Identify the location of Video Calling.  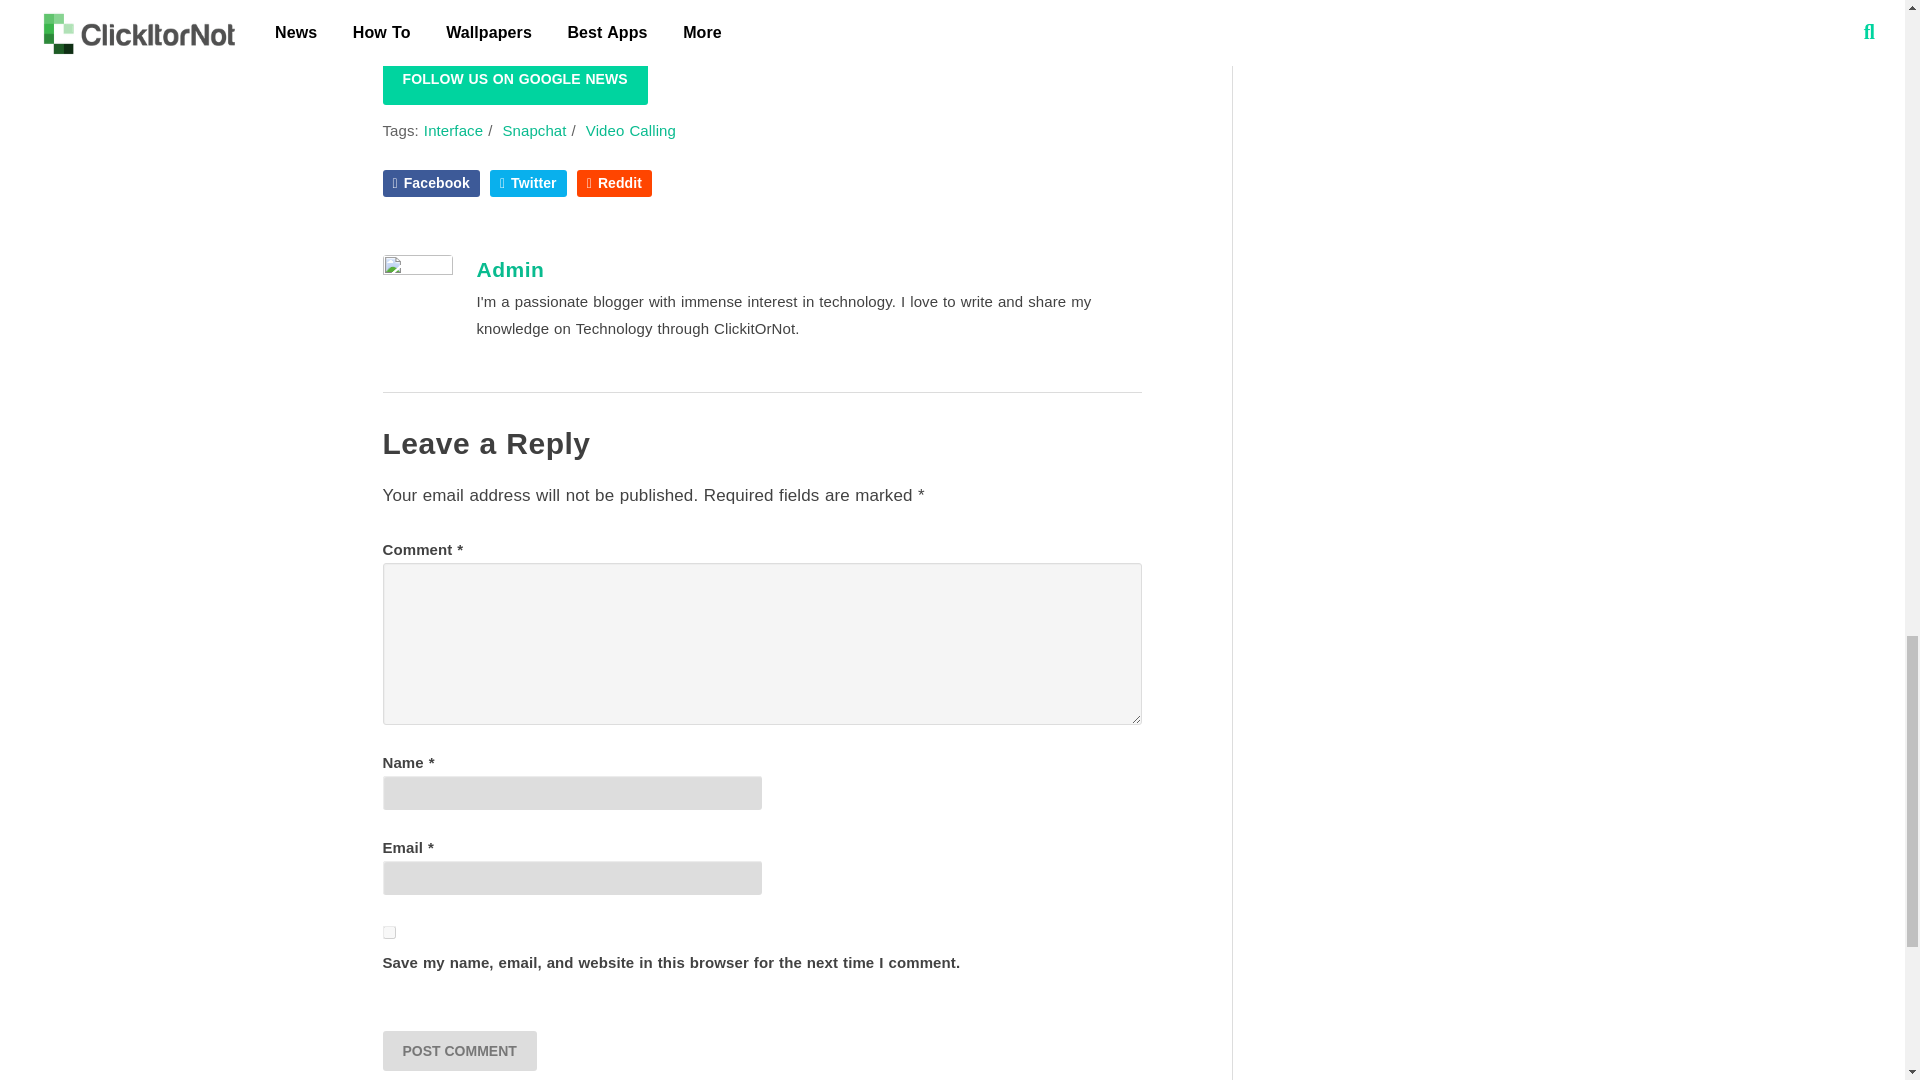
(630, 130).